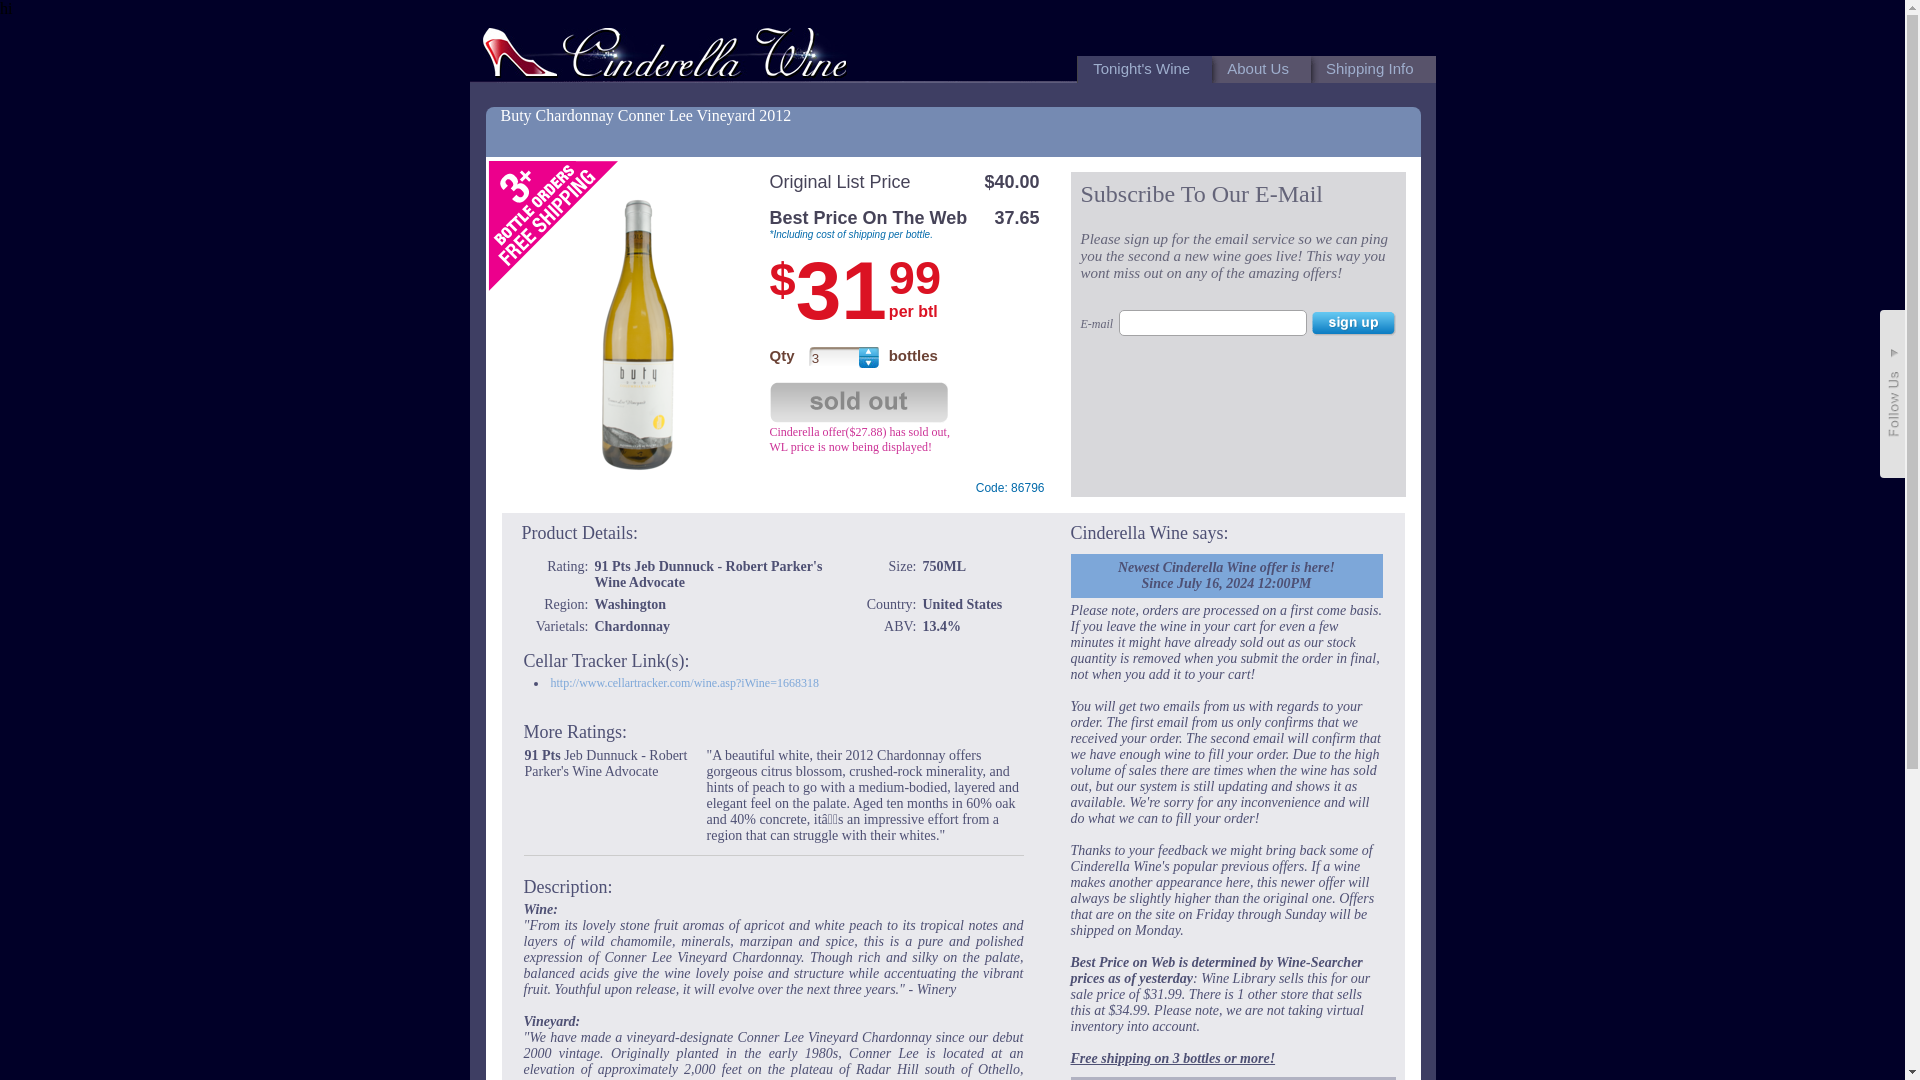 Image resolution: width=1920 pixels, height=1080 pixels. Describe the element at coordinates (645, 115) in the screenshot. I see `Buty Chardonnay Conner Lee Vineyard 2012` at that location.